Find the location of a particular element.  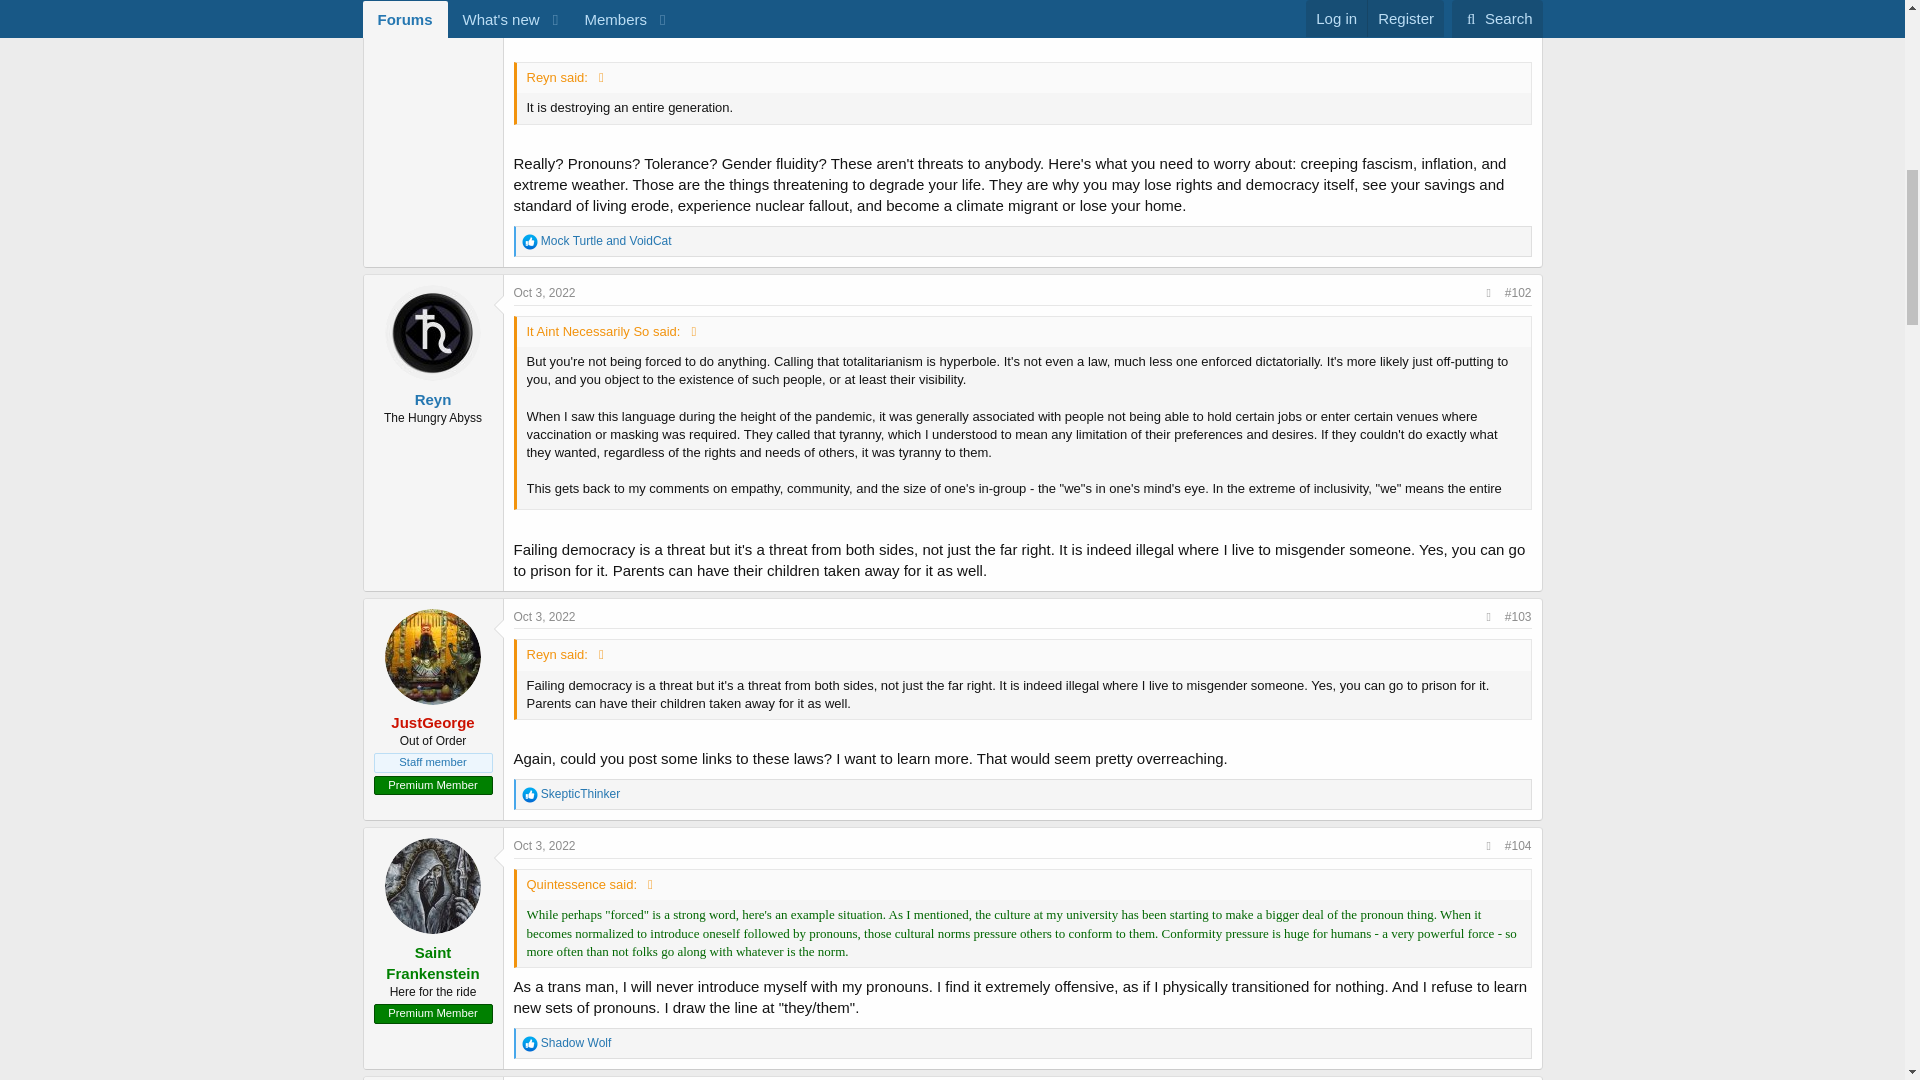

Like is located at coordinates (530, 242).